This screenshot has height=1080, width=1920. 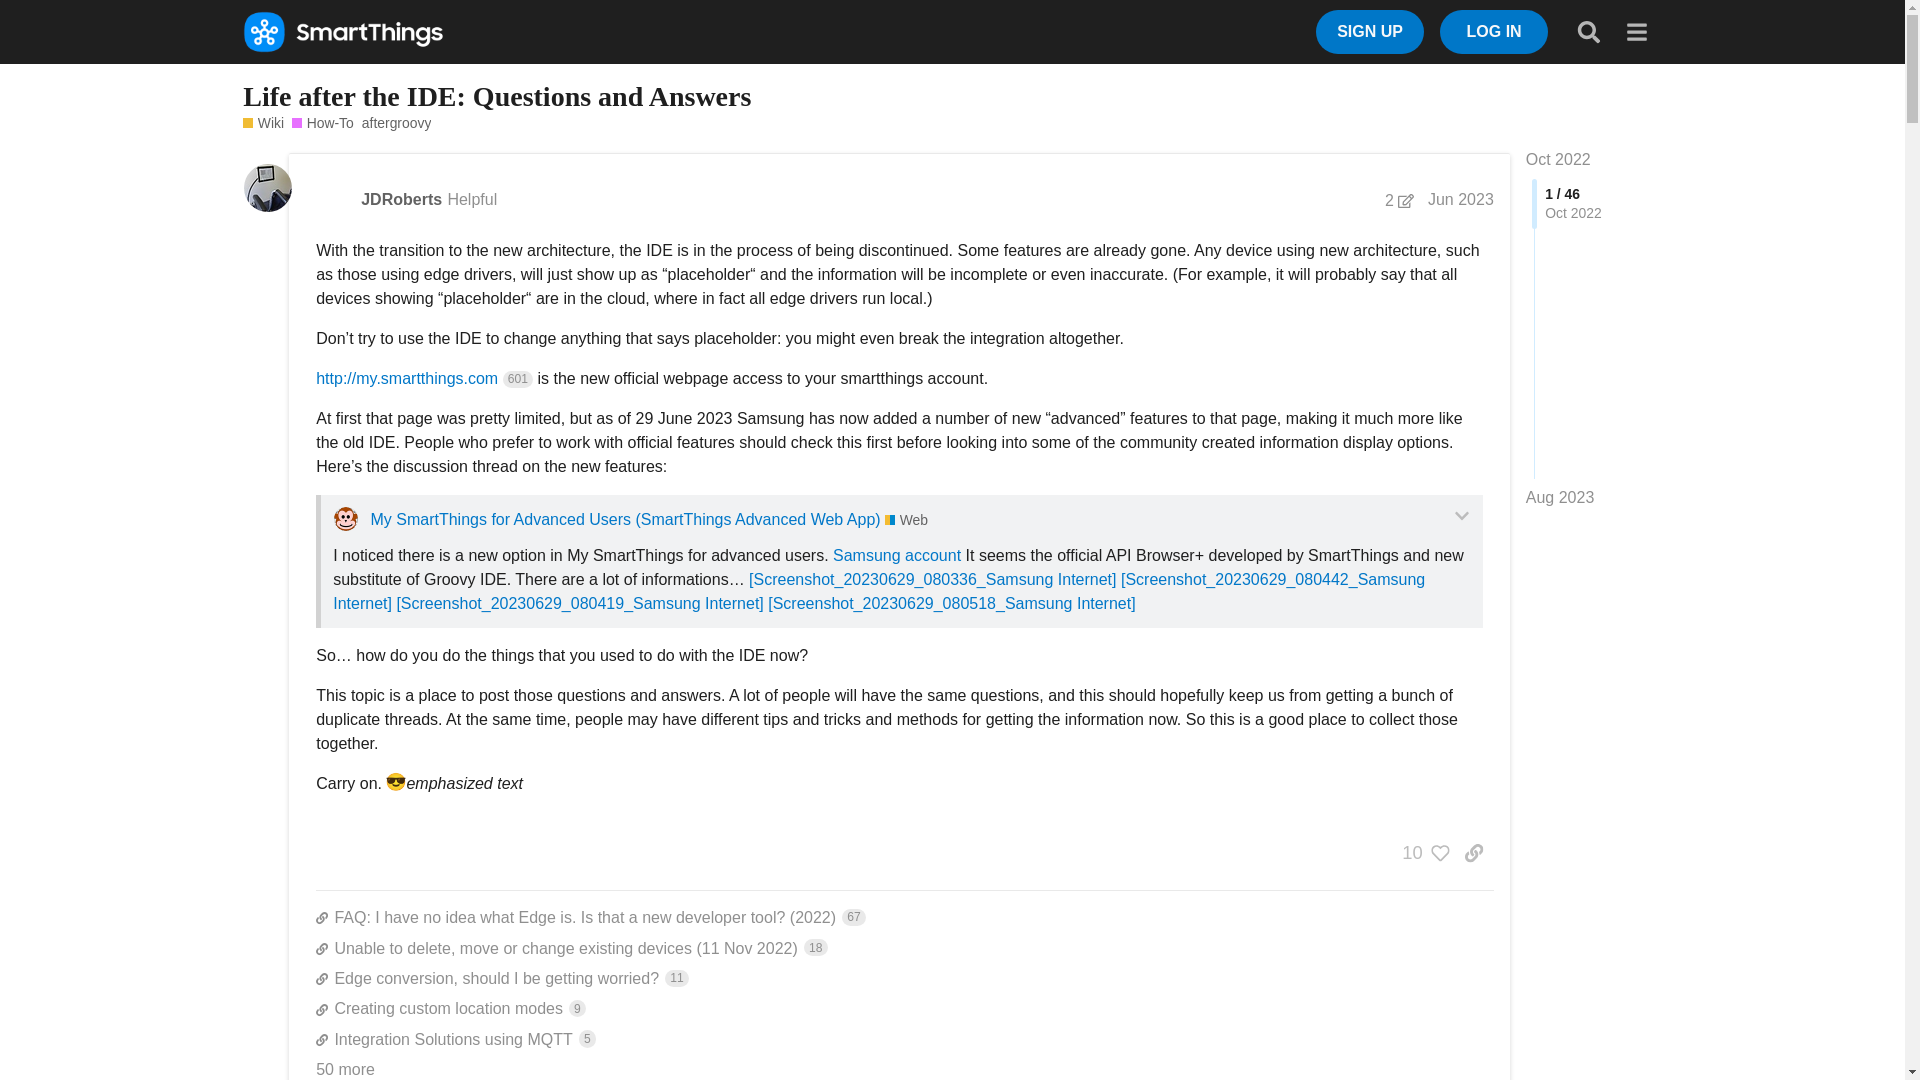 I want to click on SIGN UP, so click(x=496, y=96).